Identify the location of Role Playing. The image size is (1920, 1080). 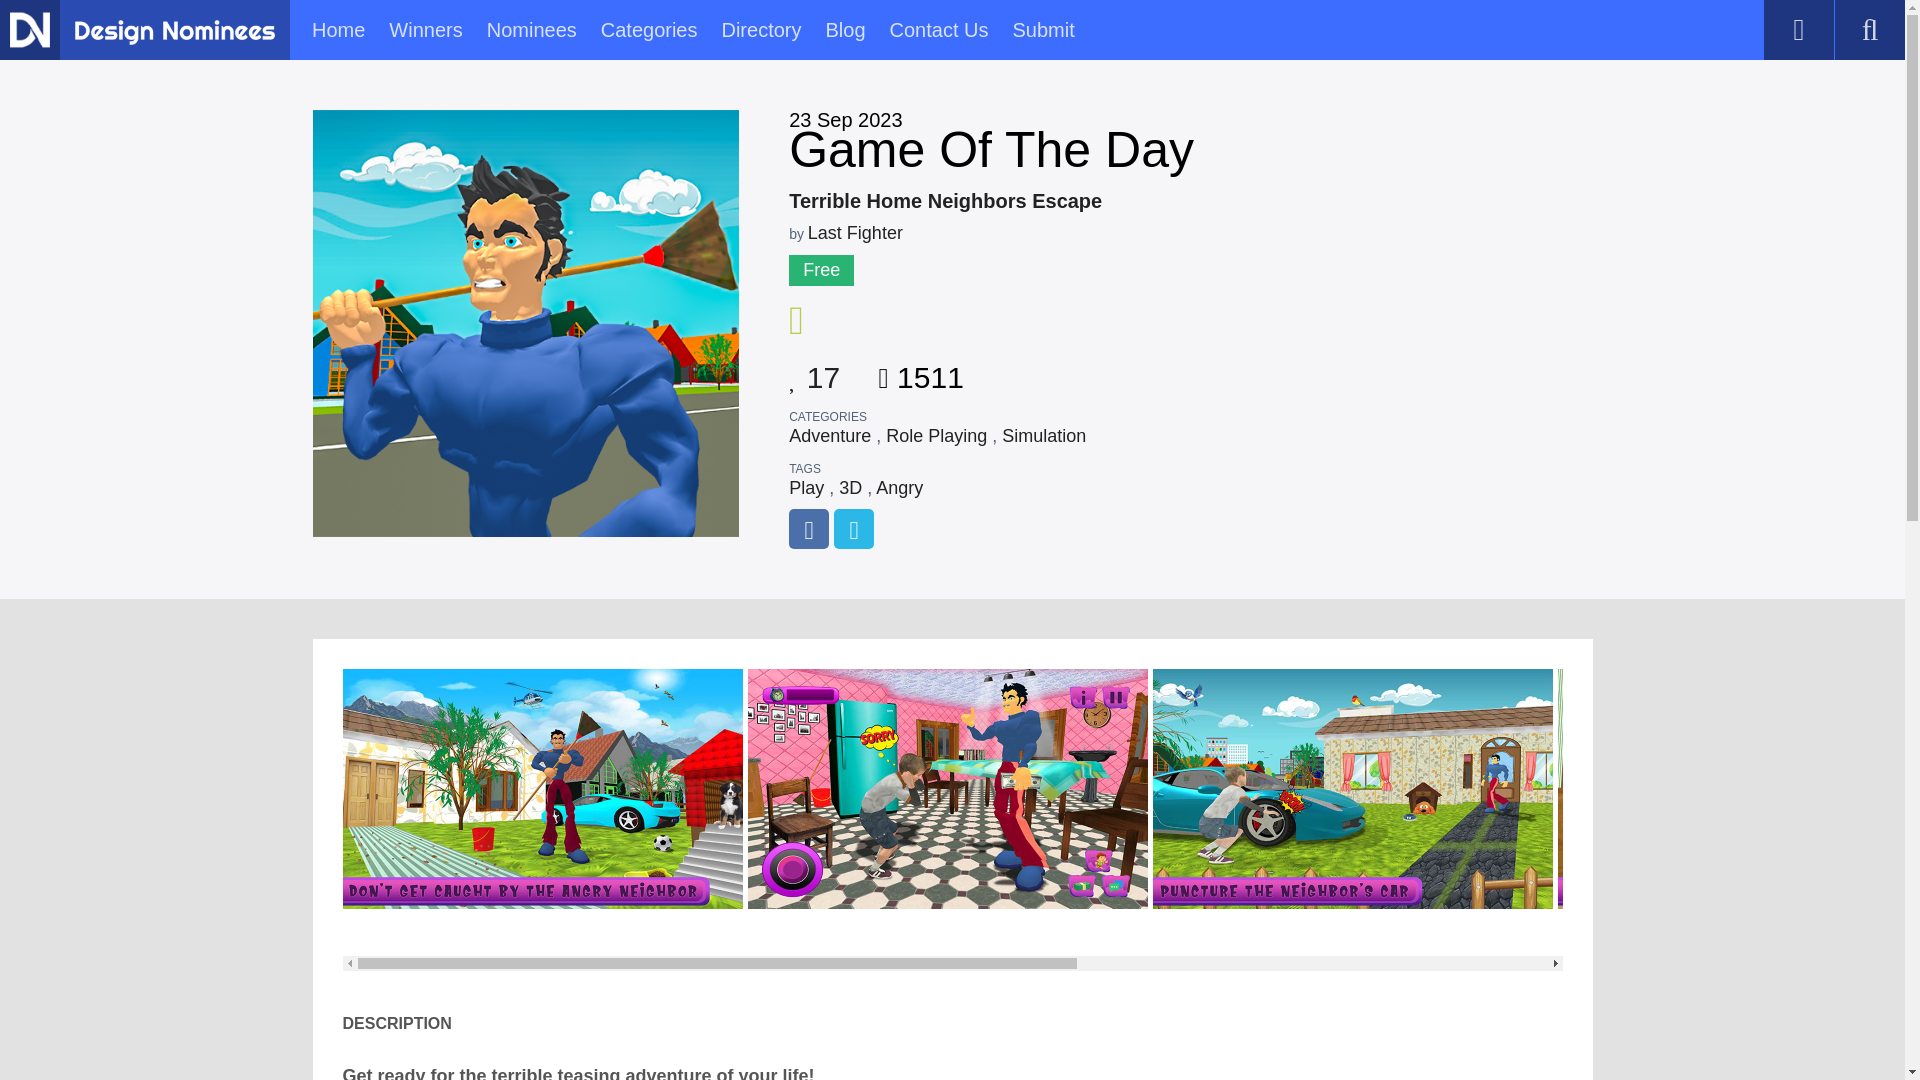
(936, 436).